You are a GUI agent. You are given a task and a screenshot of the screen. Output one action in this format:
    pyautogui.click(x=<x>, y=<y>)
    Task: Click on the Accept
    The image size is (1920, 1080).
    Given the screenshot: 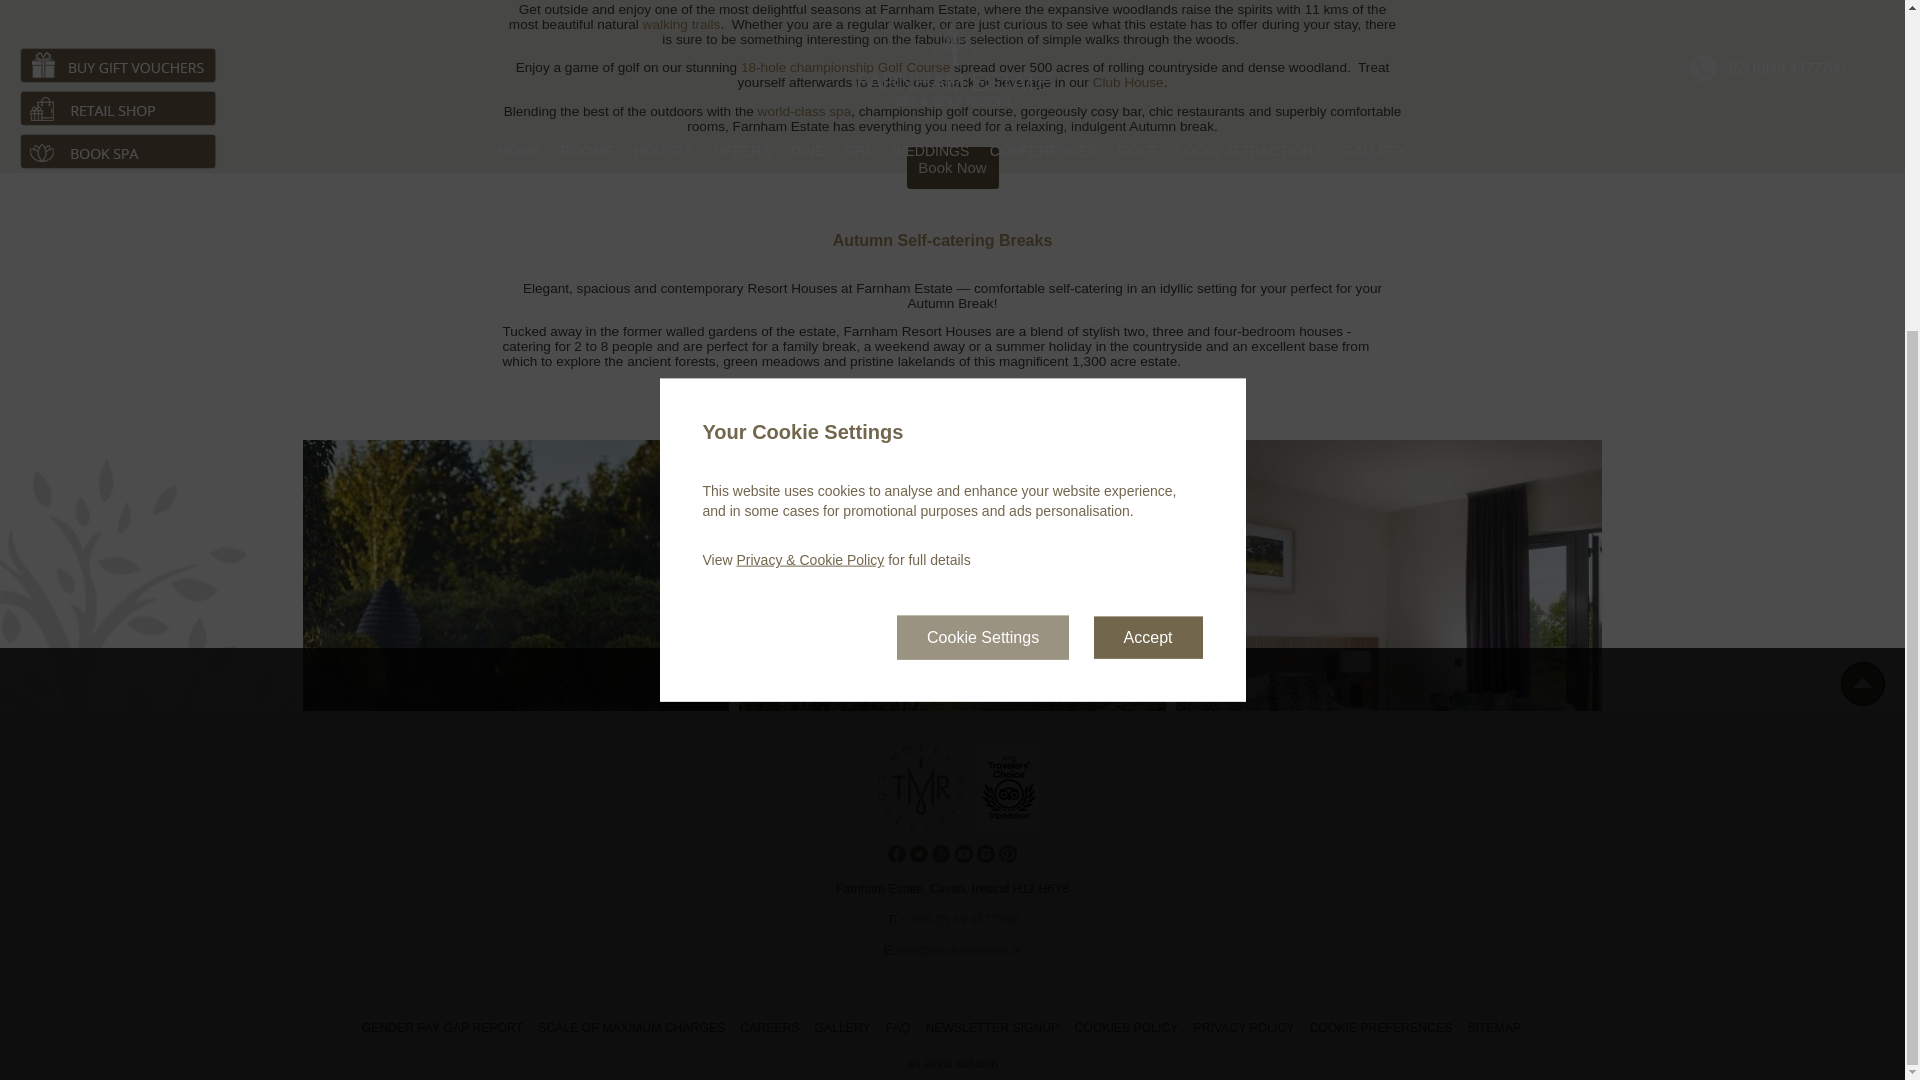 What is the action you would take?
    pyautogui.click(x=1148, y=172)
    